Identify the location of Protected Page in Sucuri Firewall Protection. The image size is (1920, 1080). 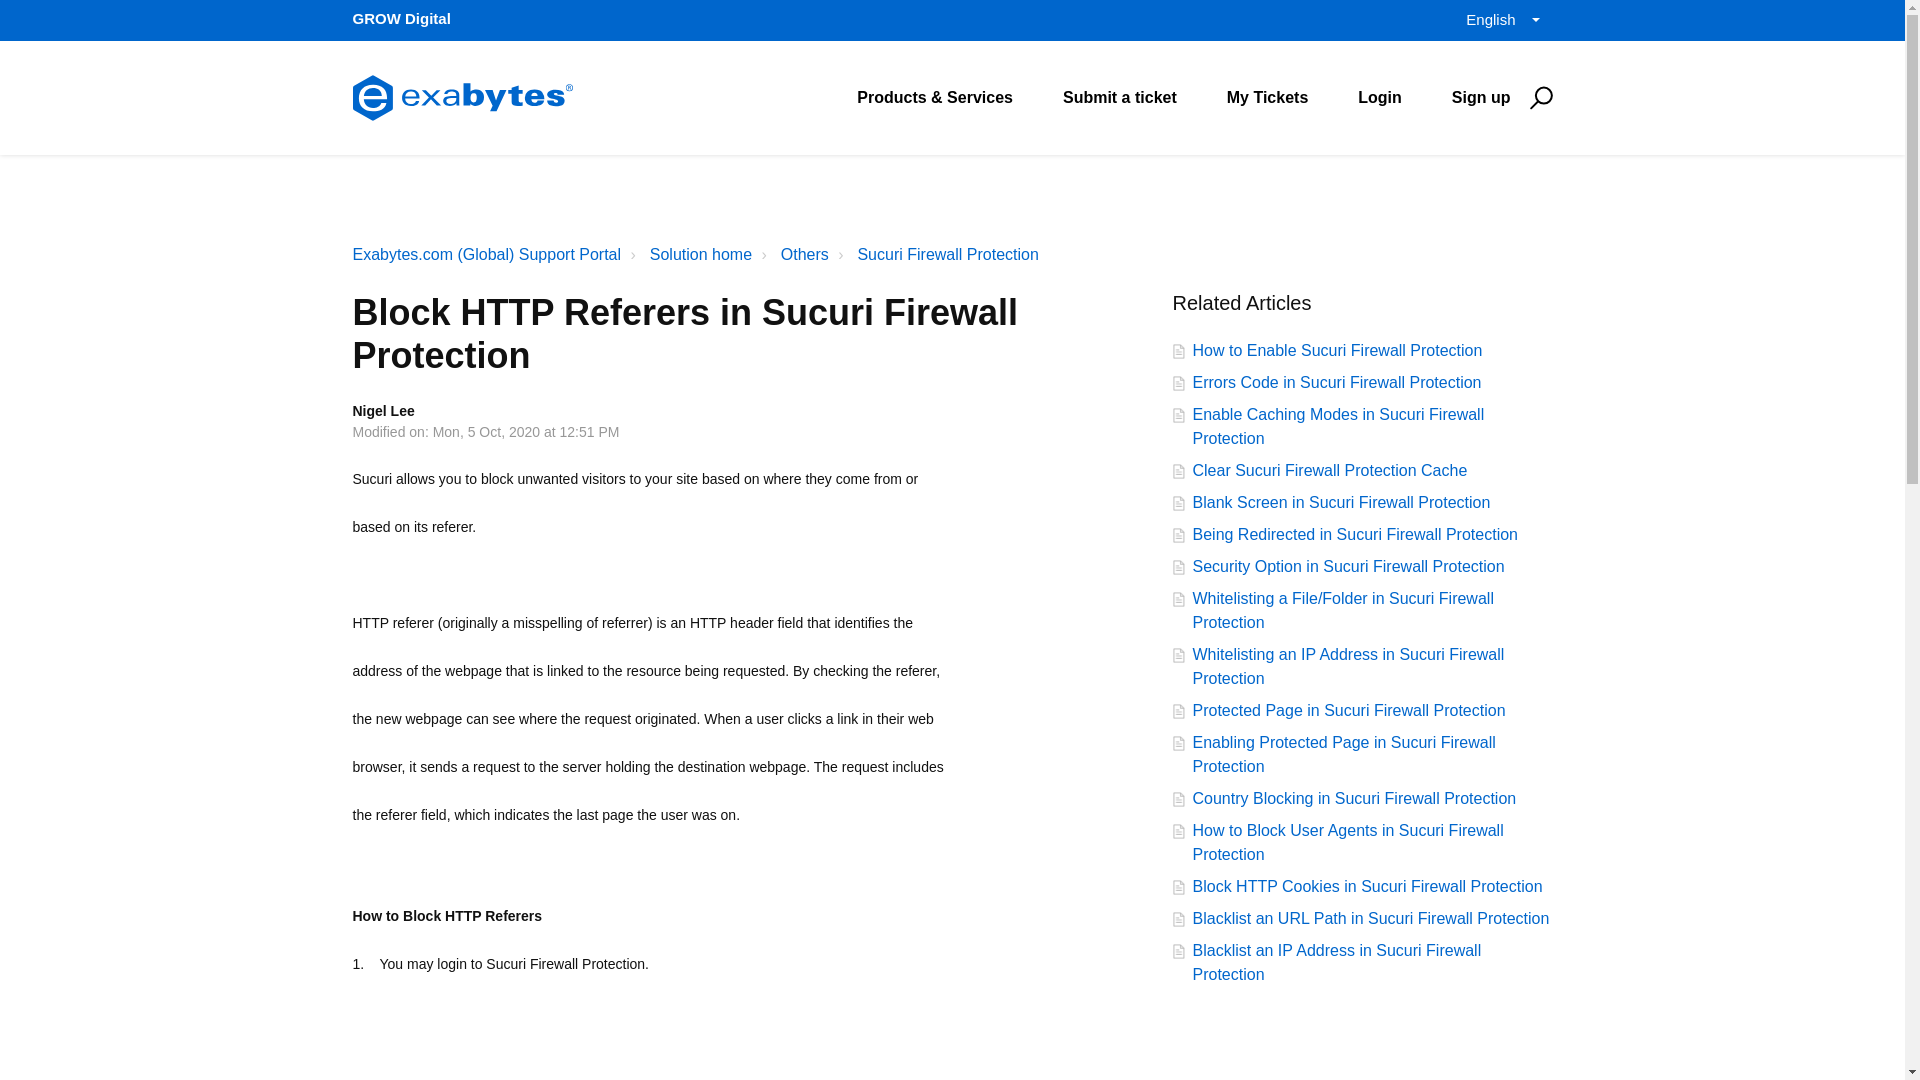
(1348, 711).